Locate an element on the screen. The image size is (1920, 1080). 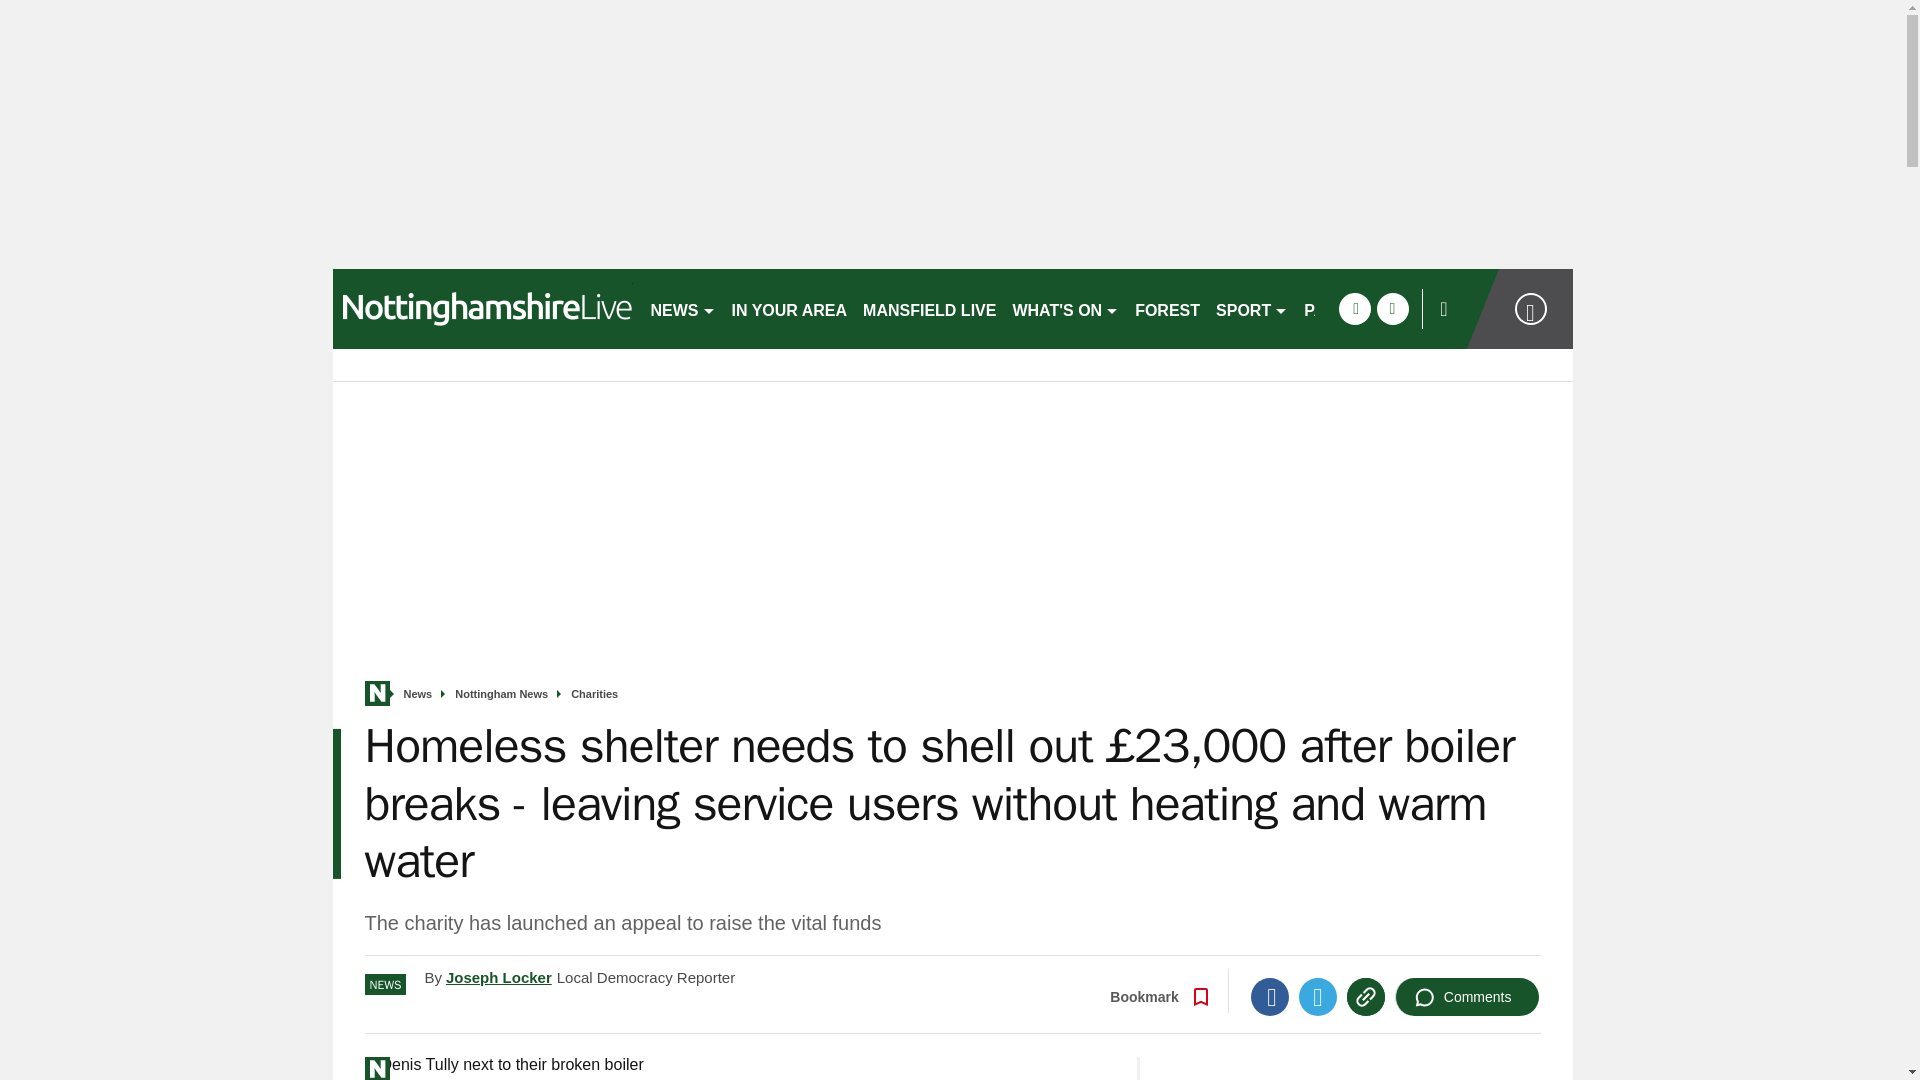
WHAT'S ON is located at coordinates (1066, 308).